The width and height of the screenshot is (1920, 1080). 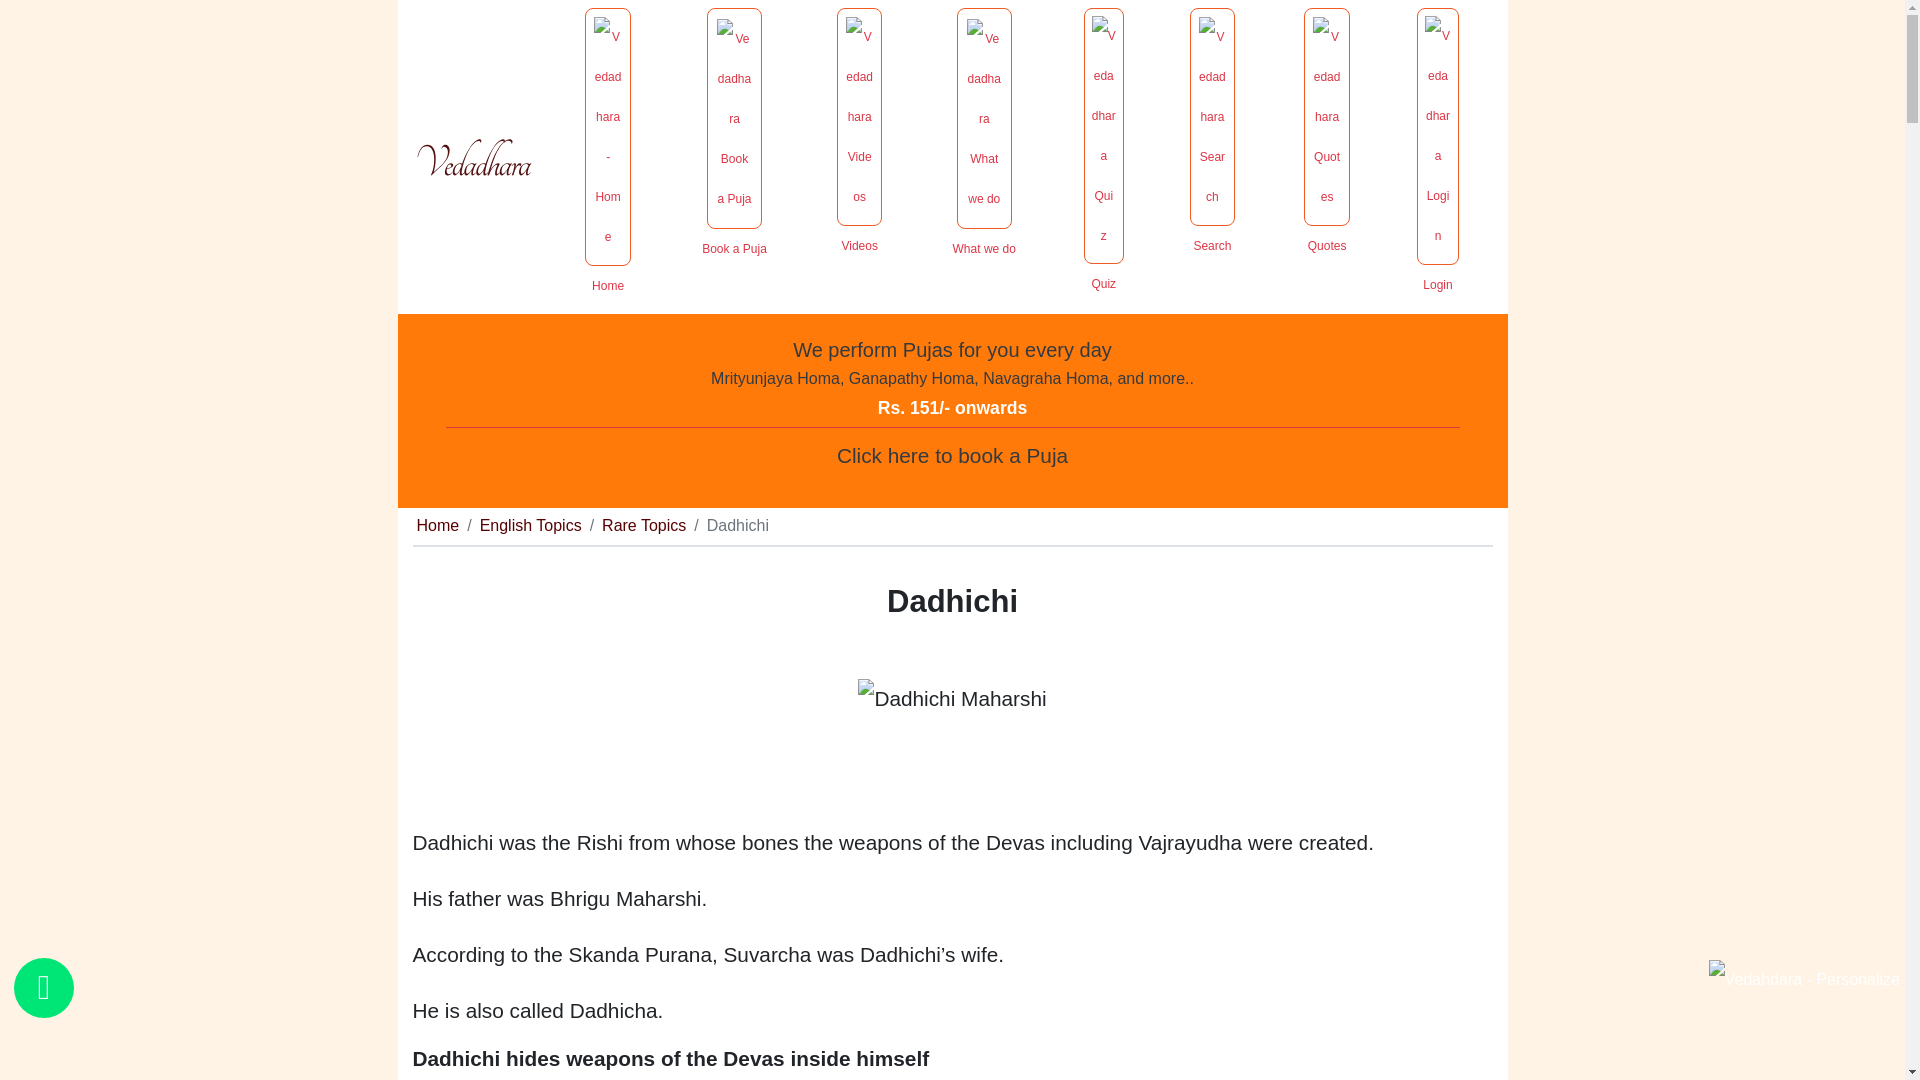 What do you see at coordinates (44, 988) in the screenshot?
I see `Send message on Whatsapp` at bounding box center [44, 988].